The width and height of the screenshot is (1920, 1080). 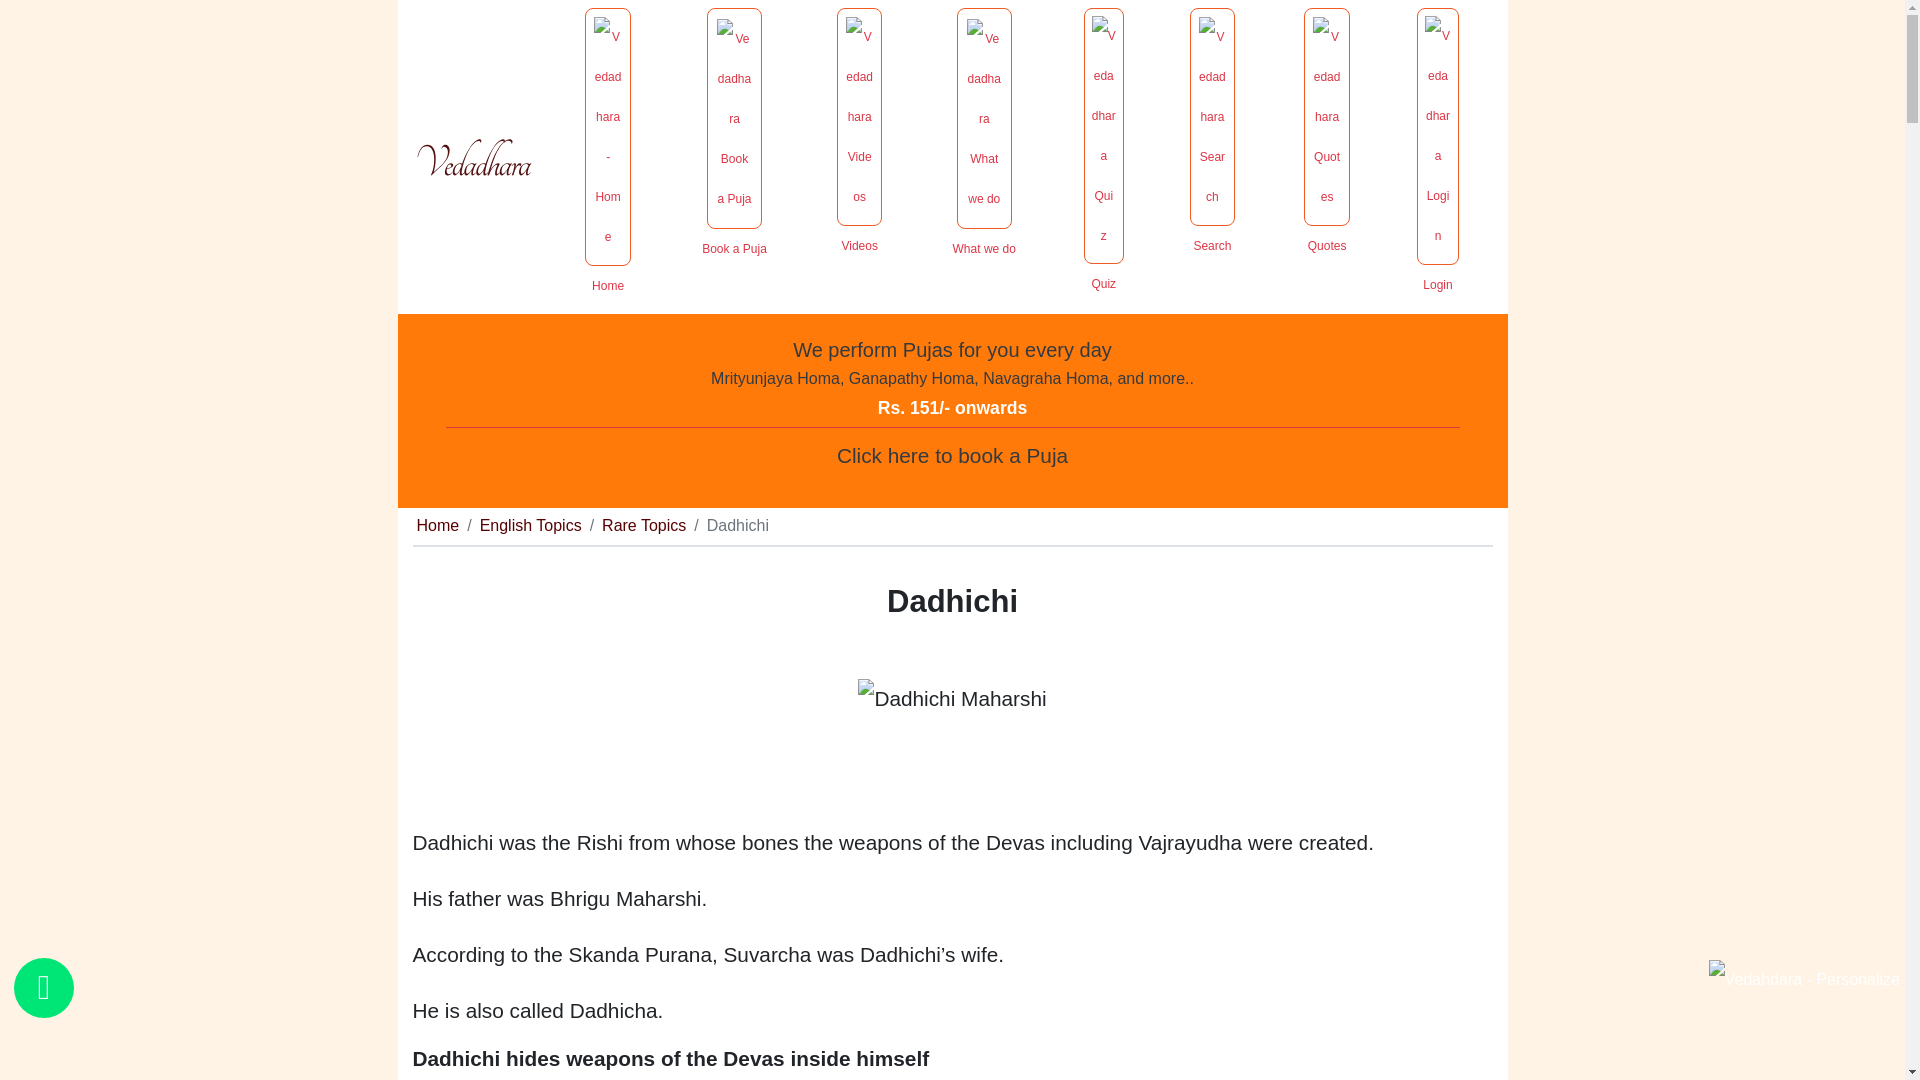 What do you see at coordinates (44, 988) in the screenshot?
I see `Send message on Whatsapp` at bounding box center [44, 988].